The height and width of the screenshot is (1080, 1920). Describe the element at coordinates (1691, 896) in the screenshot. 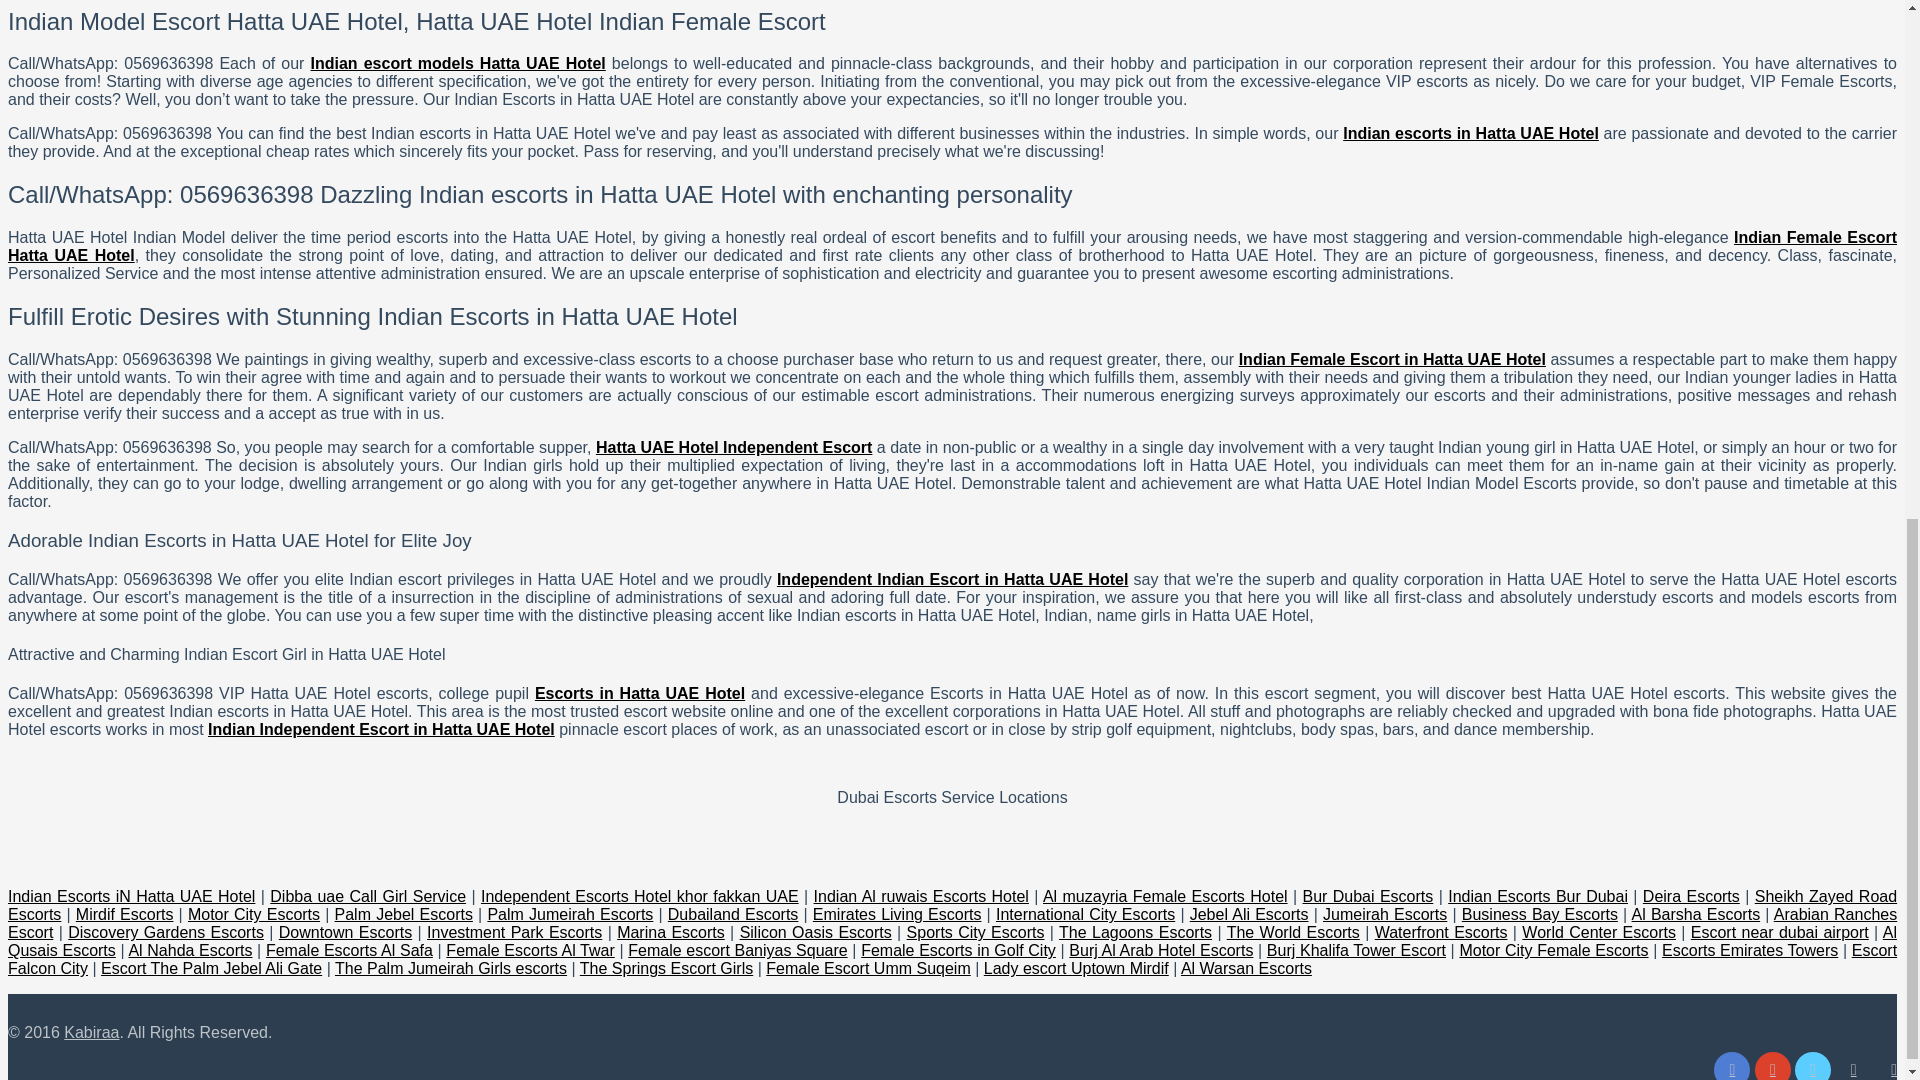

I see `Deira Escorts` at that location.